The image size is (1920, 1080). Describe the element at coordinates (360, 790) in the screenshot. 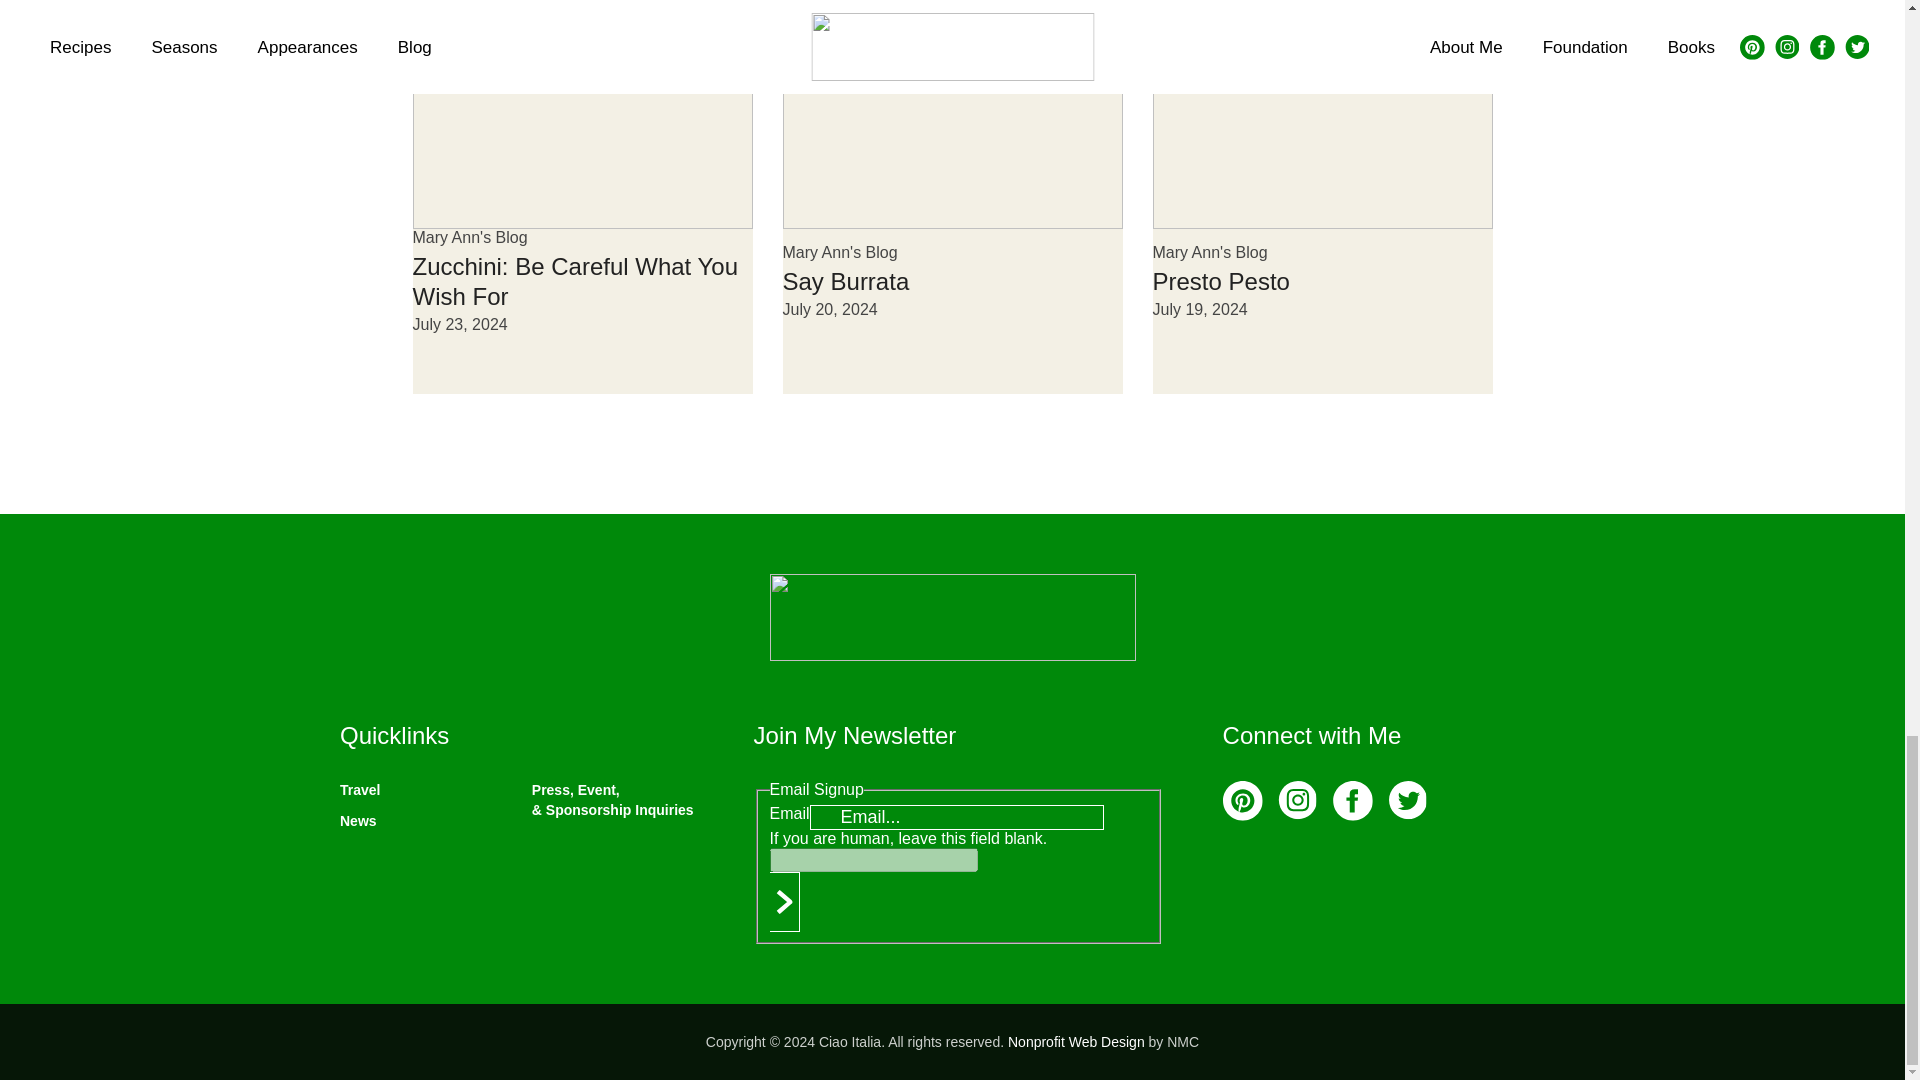

I see `Travel` at that location.